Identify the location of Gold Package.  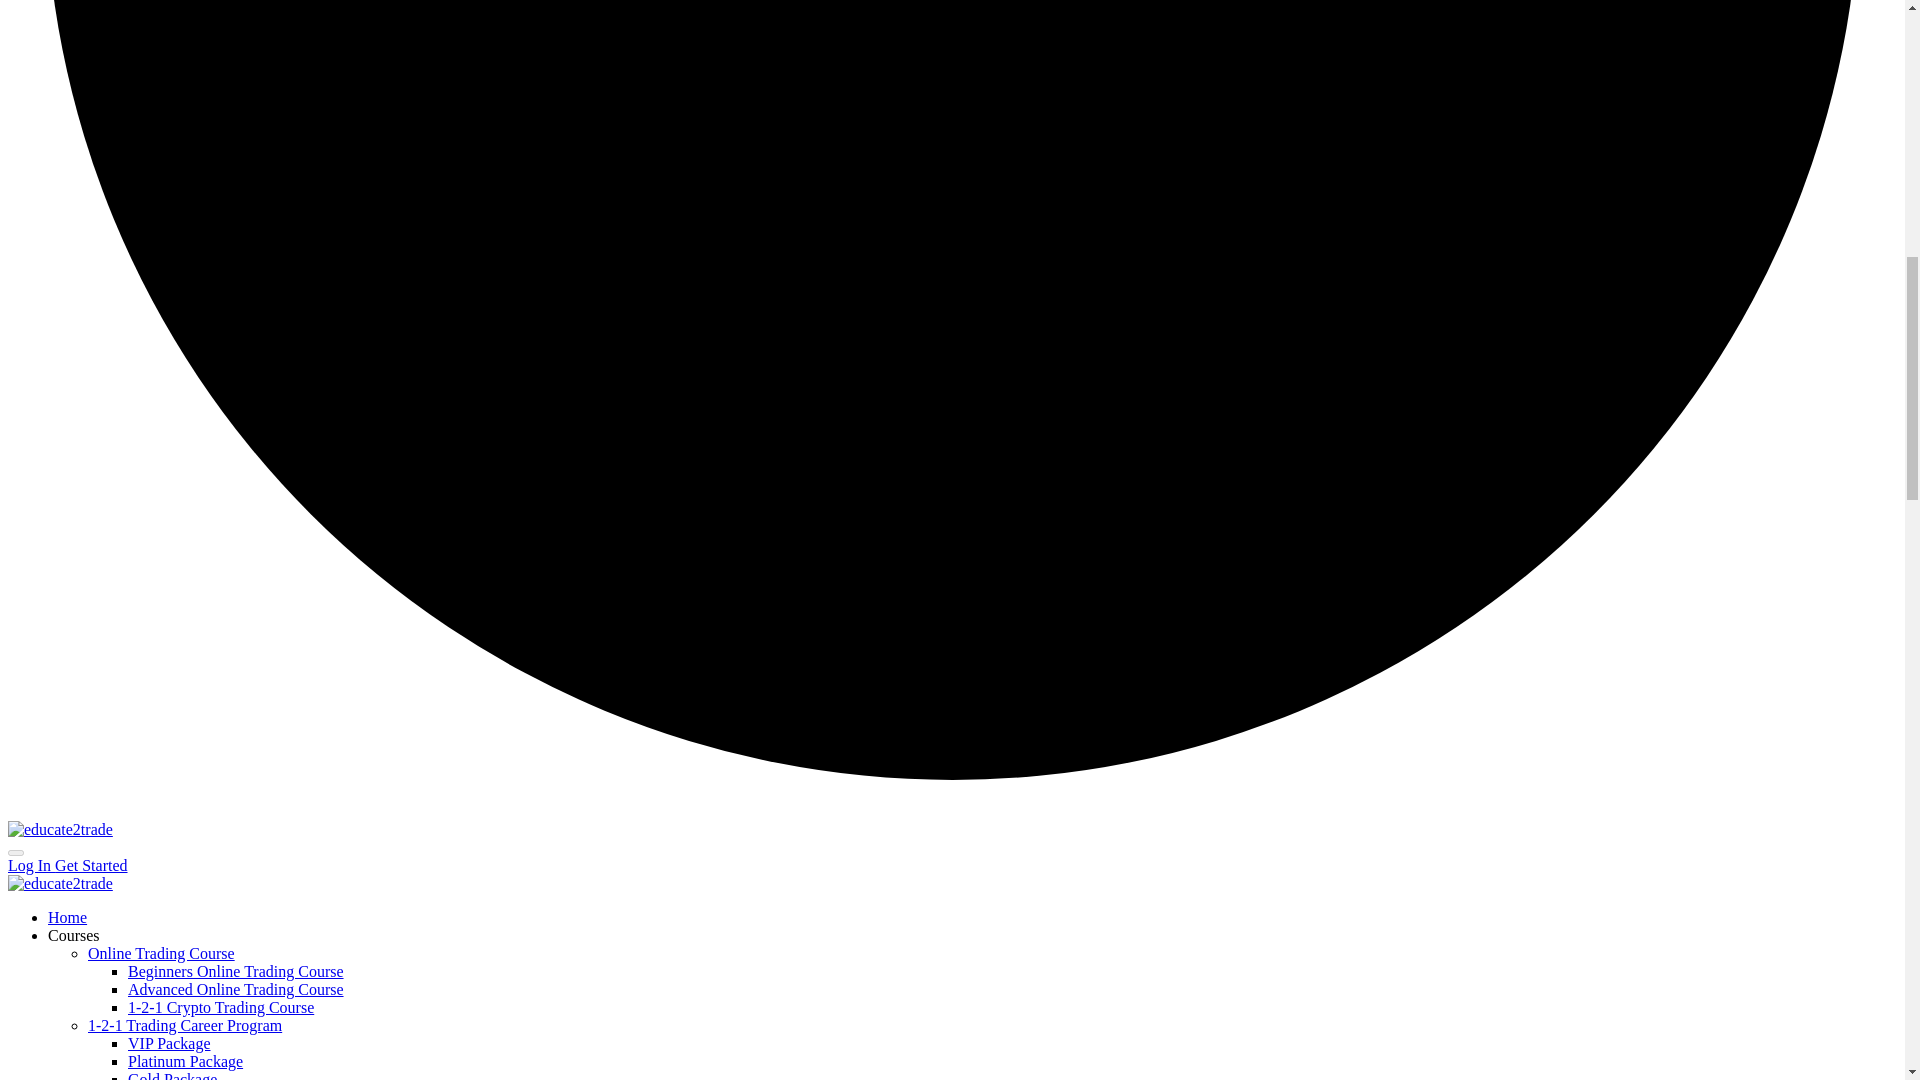
(172, 1076).